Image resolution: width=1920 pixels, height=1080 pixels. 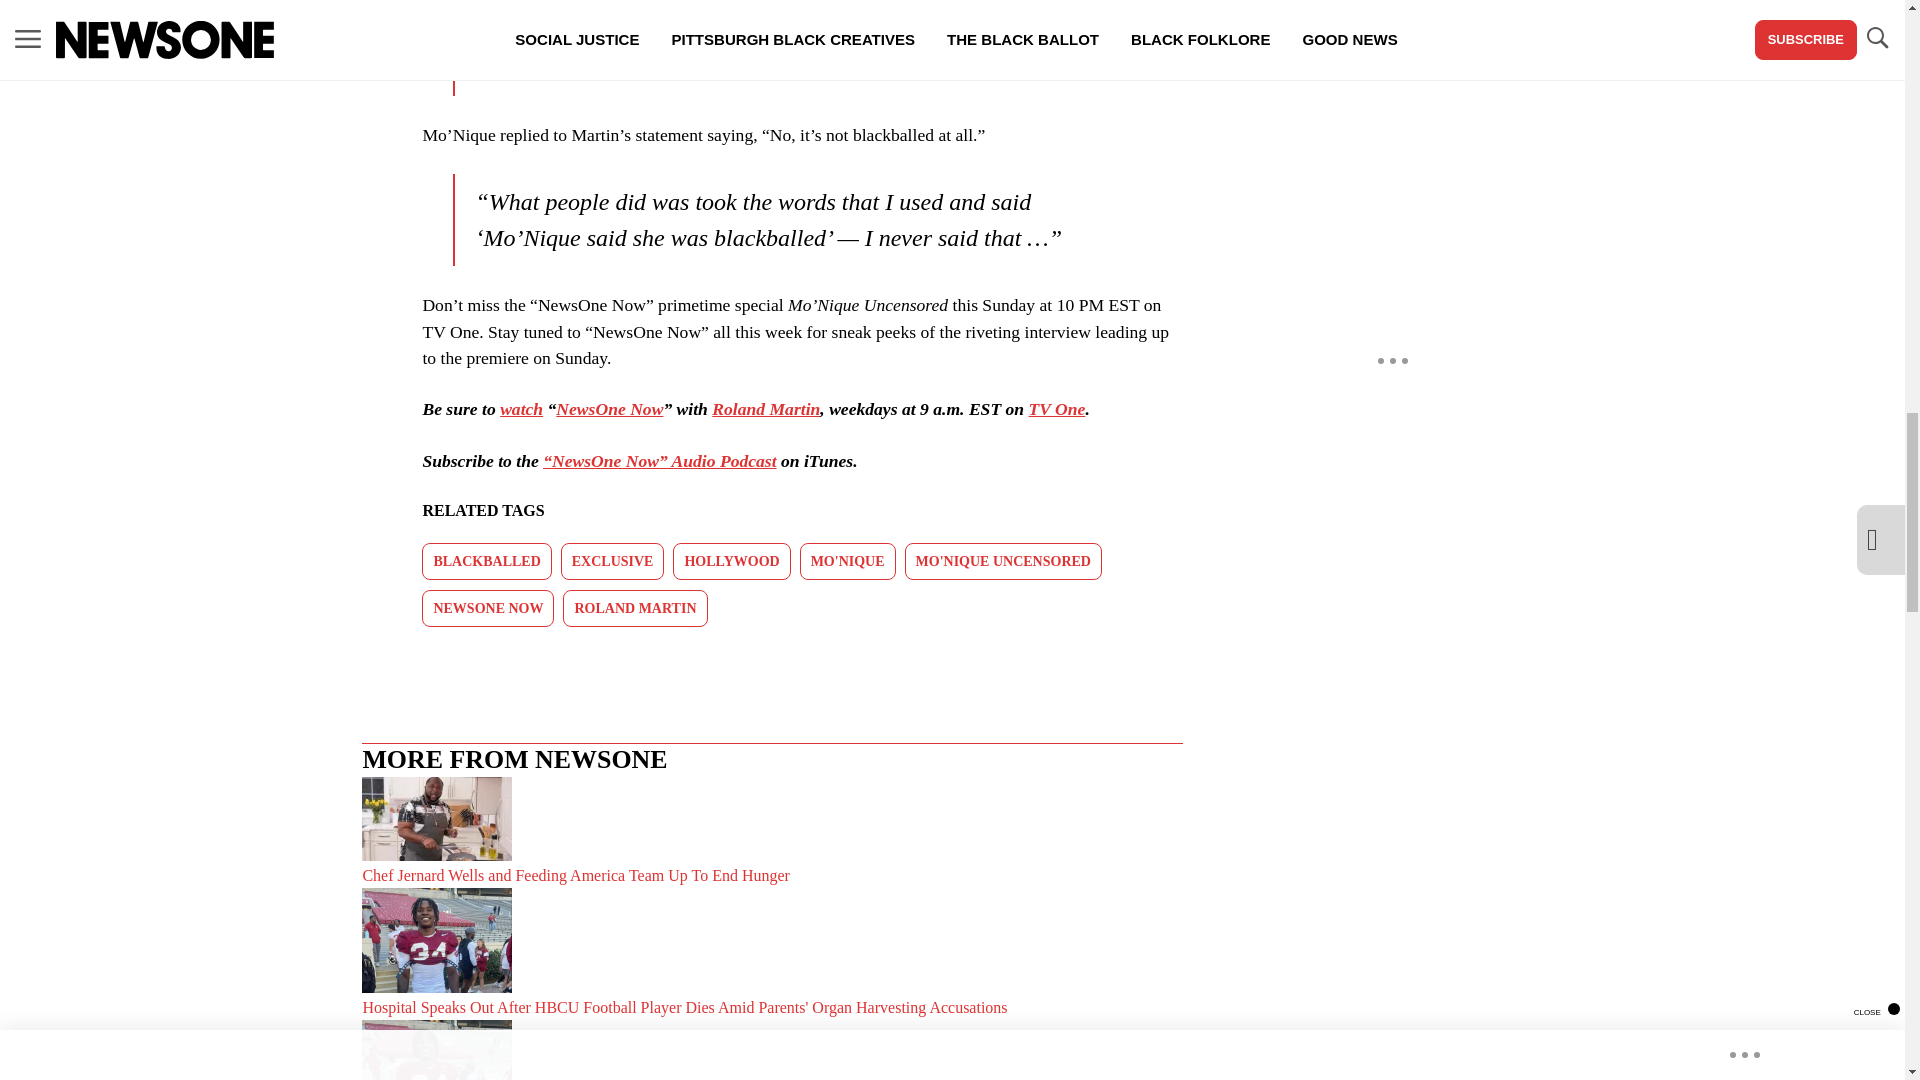 What do you see at coordinates (766, 408) in the screenshot?
I see `Roland Martin` at bounding box center [766, 408].